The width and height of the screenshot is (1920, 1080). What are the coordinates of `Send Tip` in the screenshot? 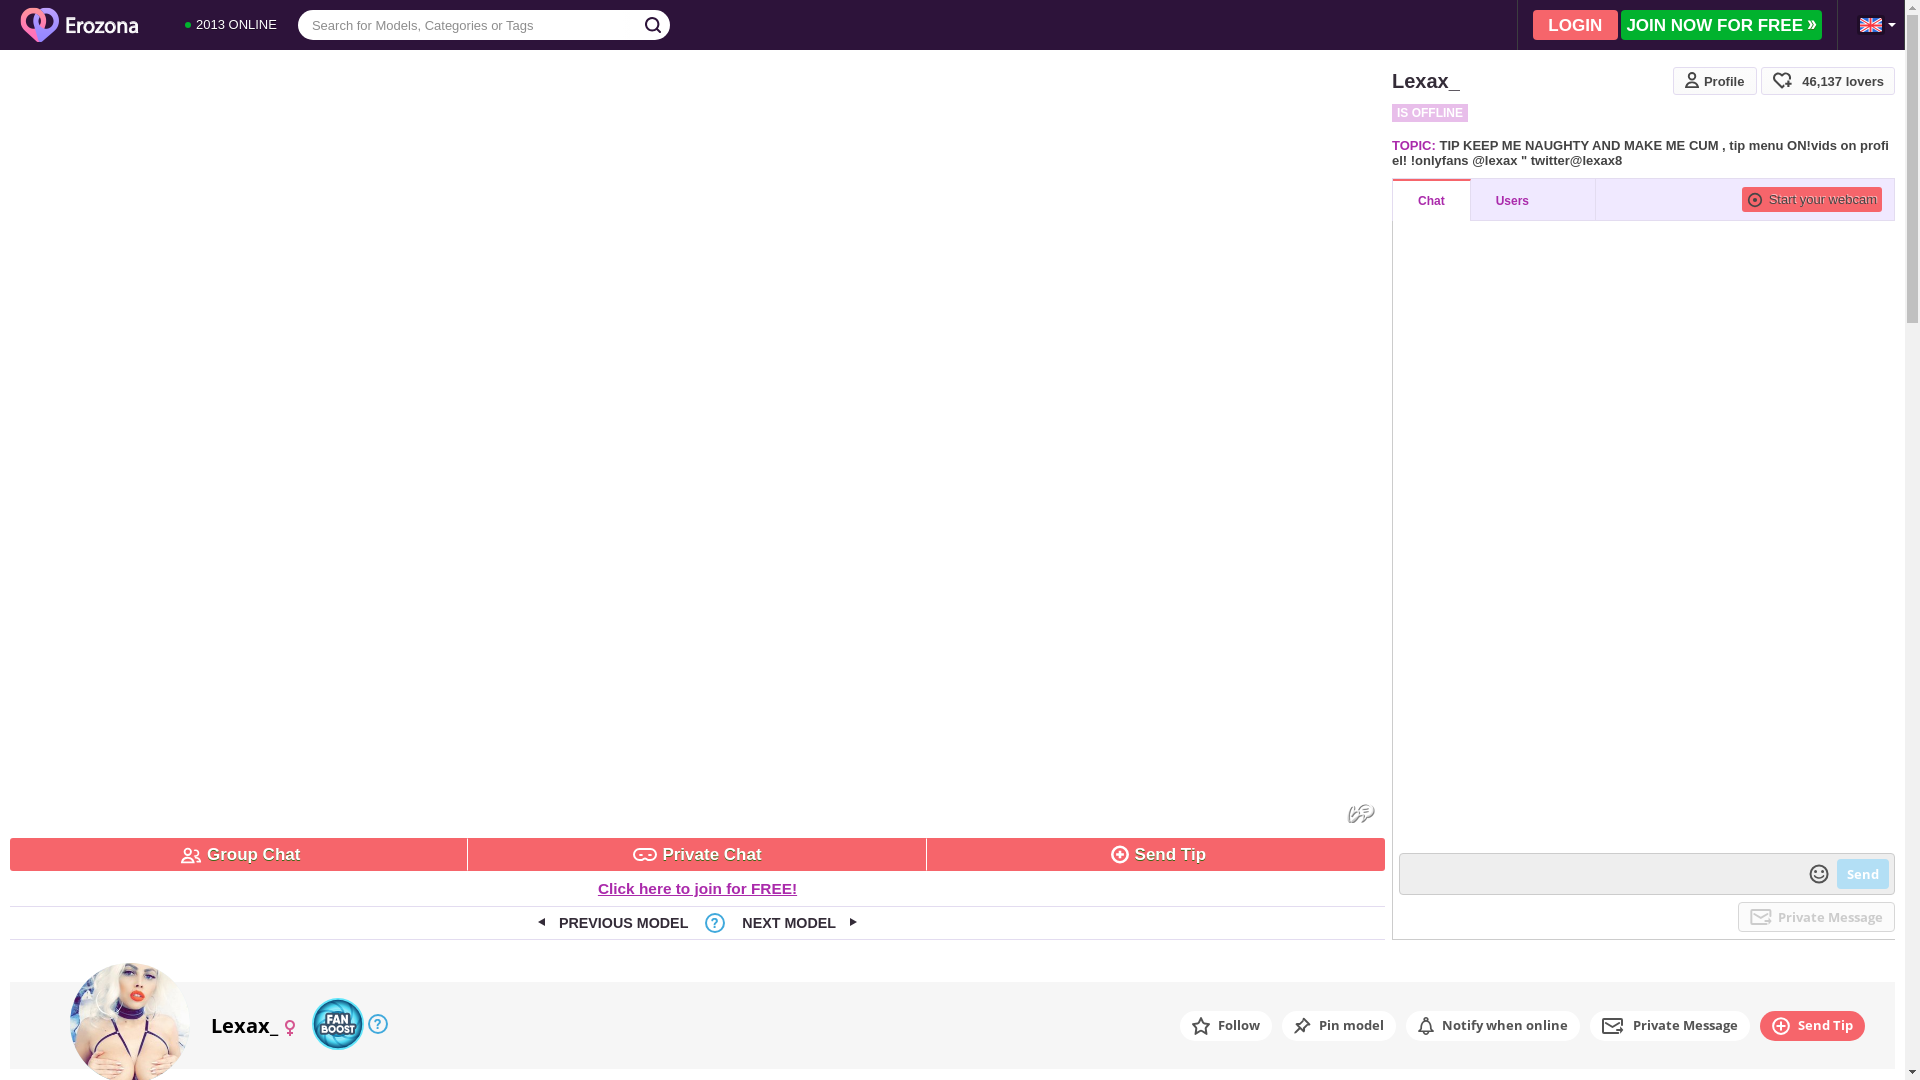 It's located at (1156, 854).